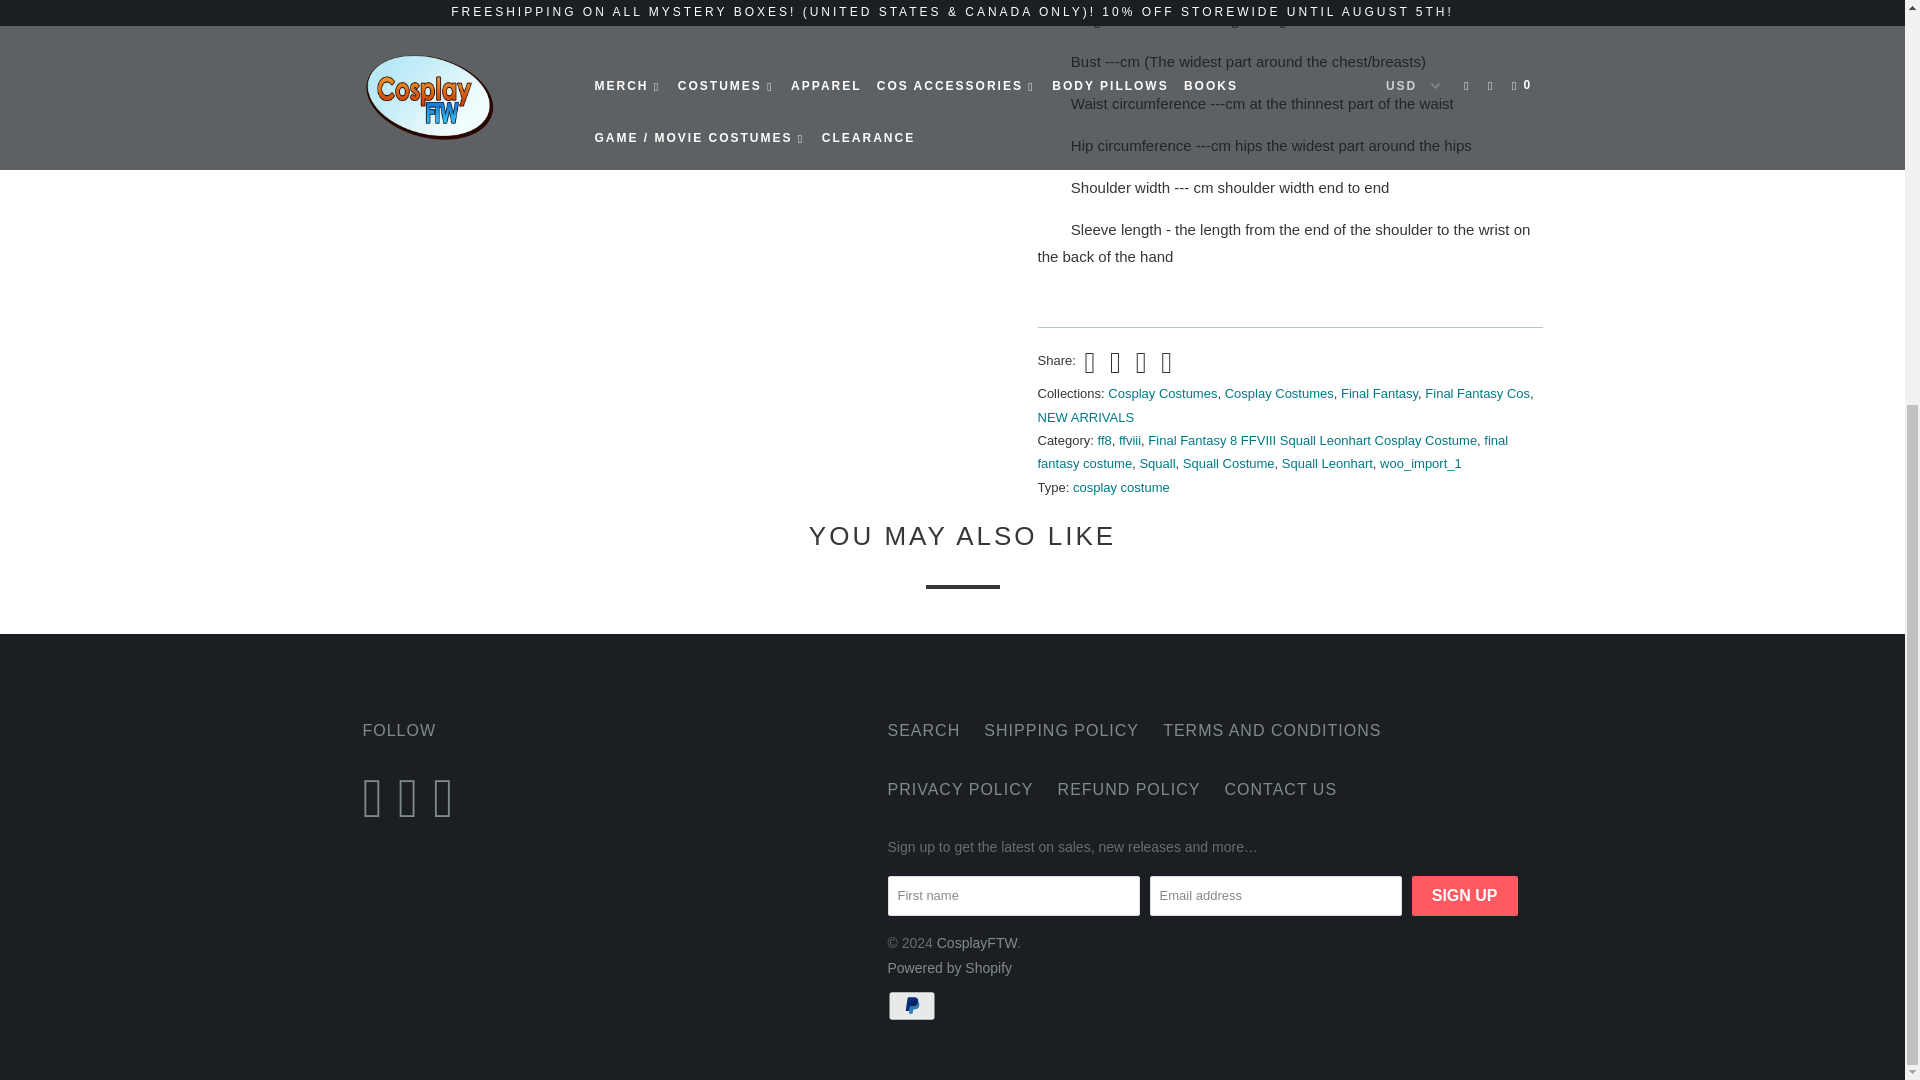 This screenshot has height=1080, width=1920. I want to click on Sign Up, so click(1464, 895).